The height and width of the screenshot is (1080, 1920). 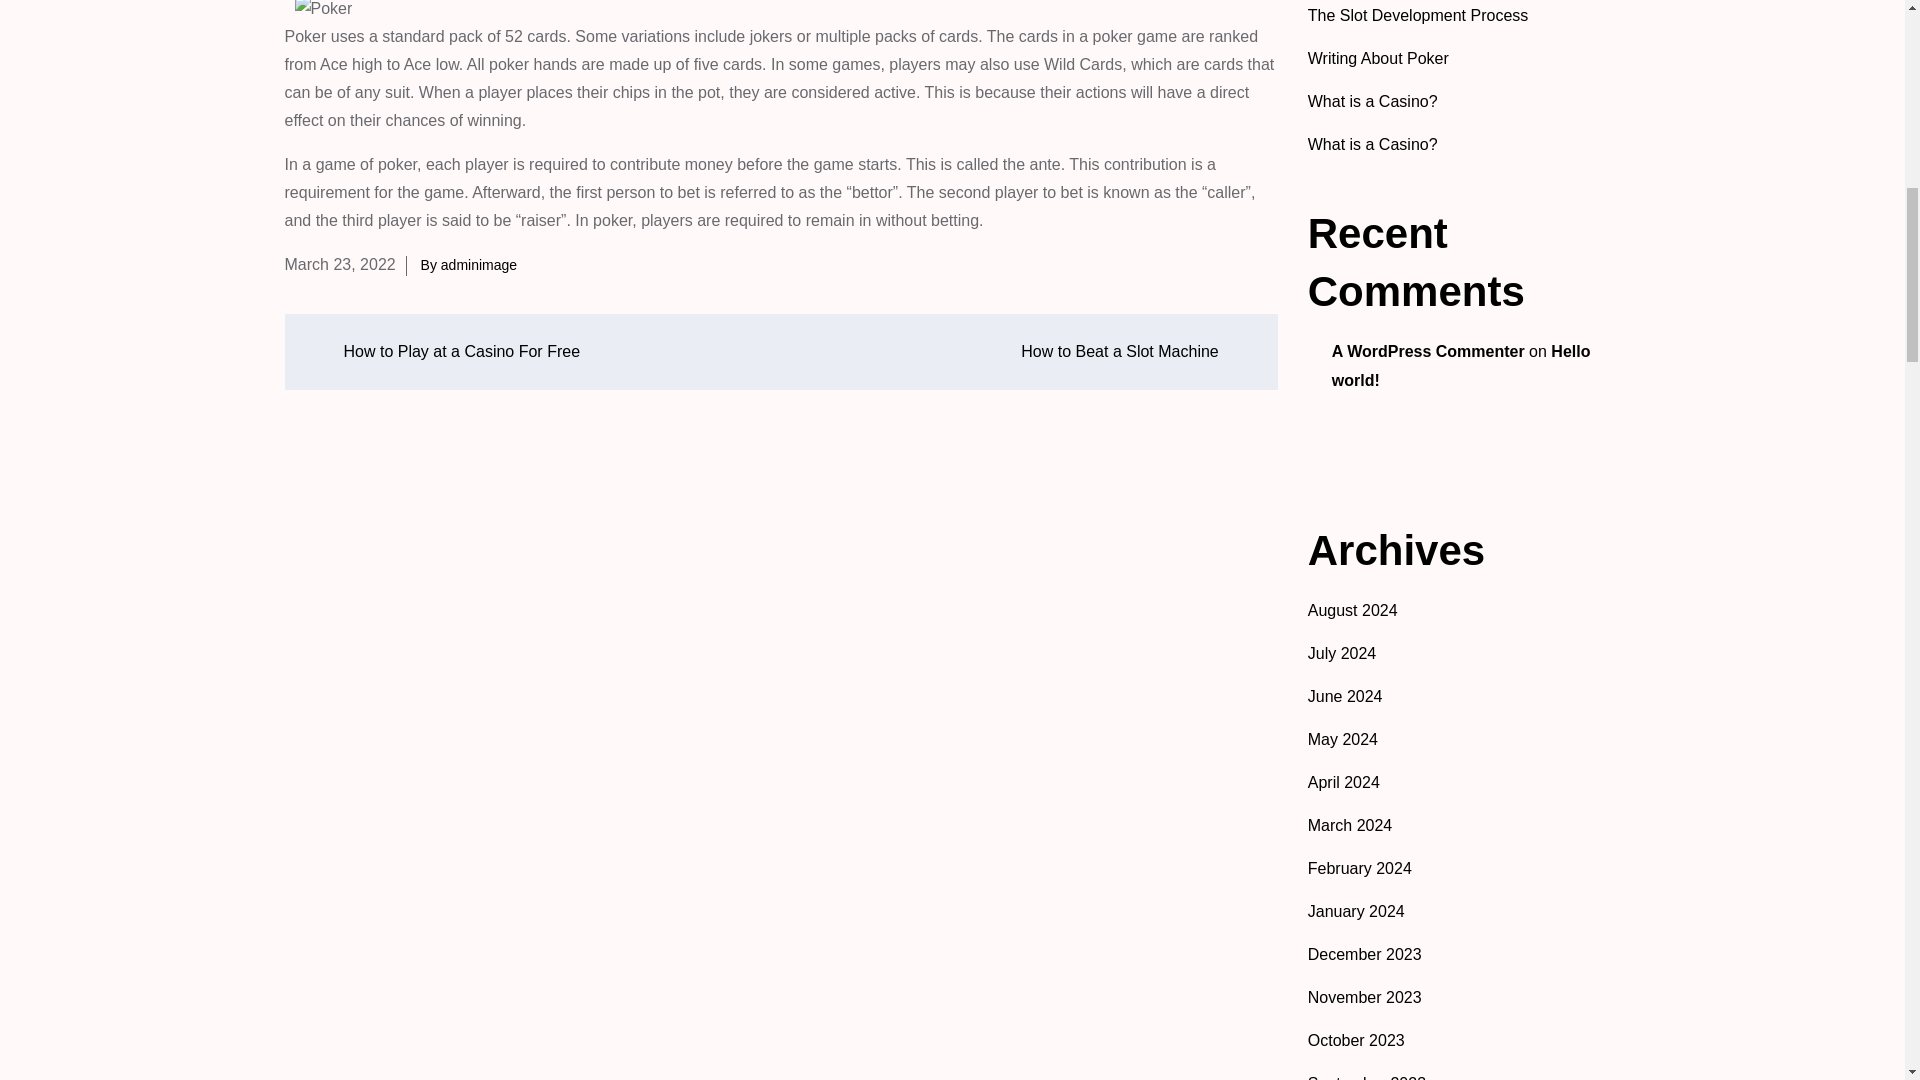 I want to click on Writing About Poker, so click(x=1378, y=58).